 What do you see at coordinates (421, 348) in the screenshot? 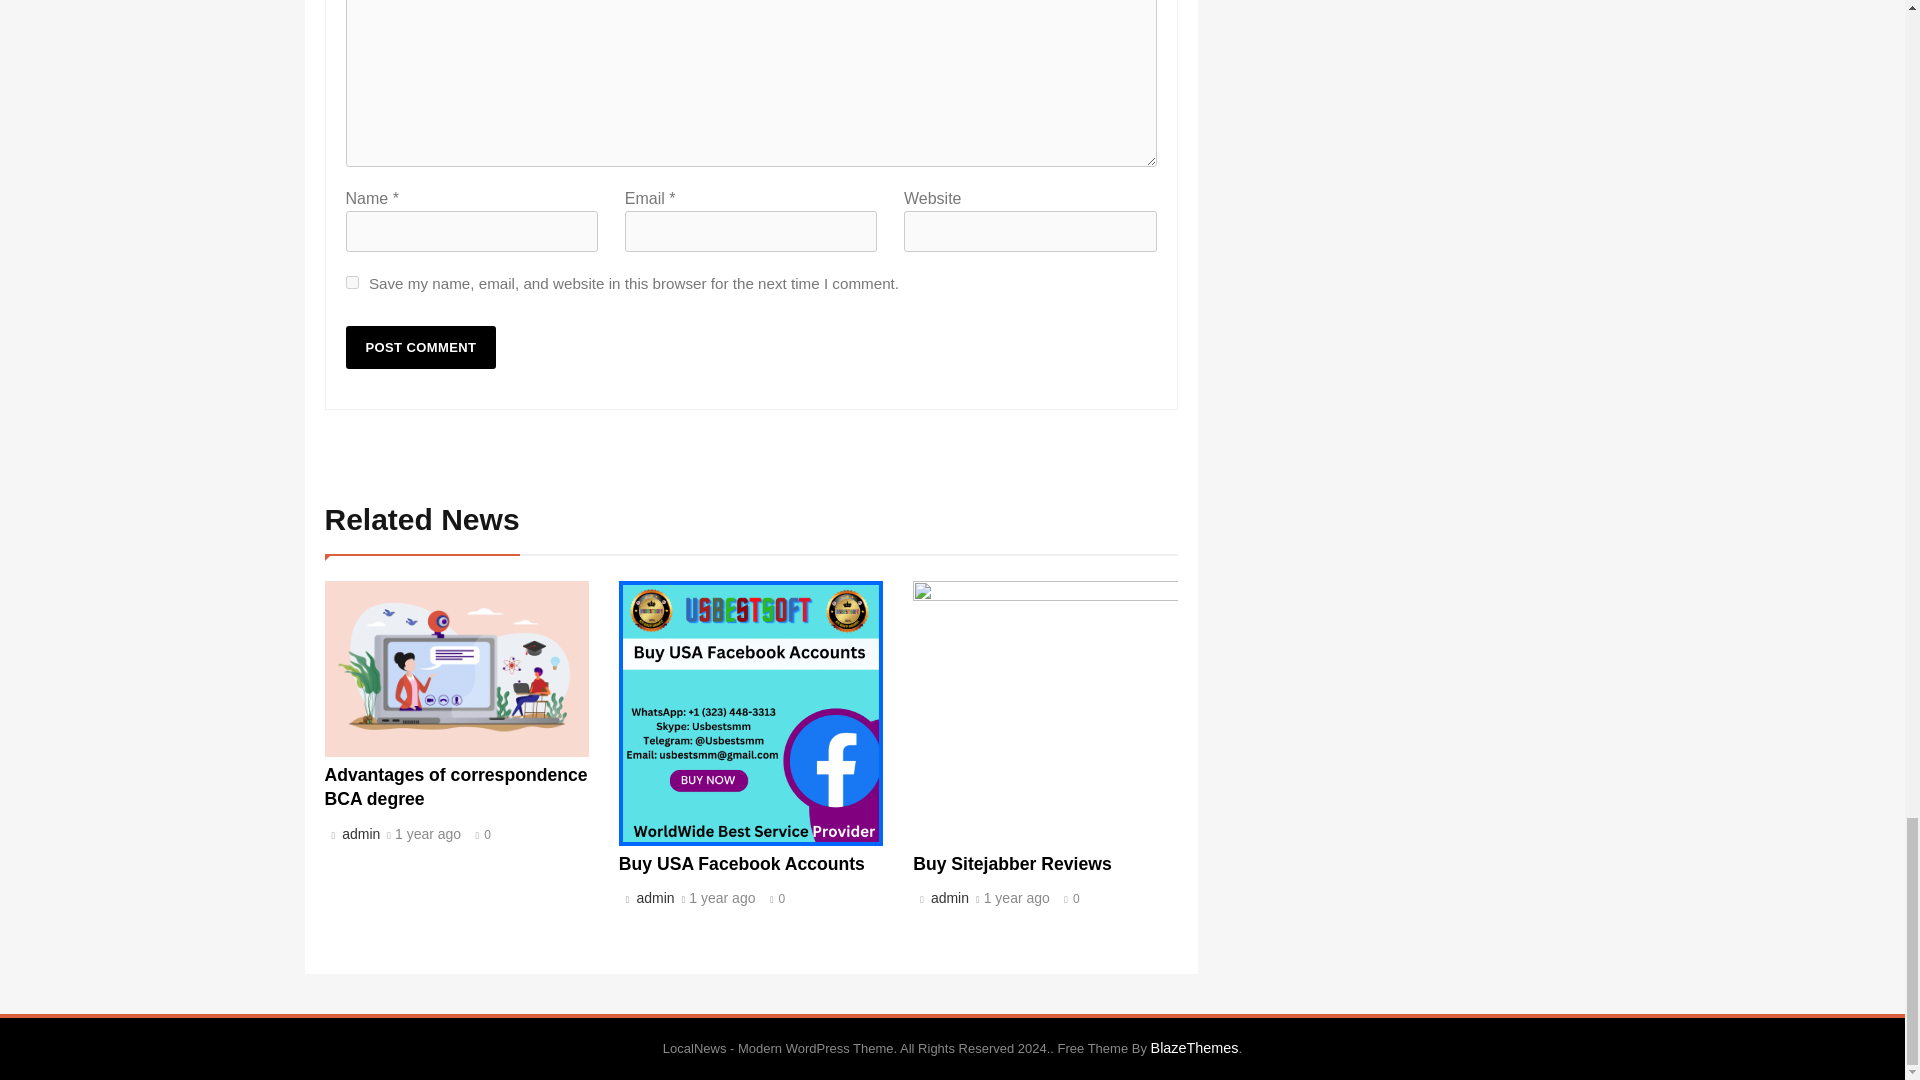
I see `Post Comment` at bounding box center [421, 348].